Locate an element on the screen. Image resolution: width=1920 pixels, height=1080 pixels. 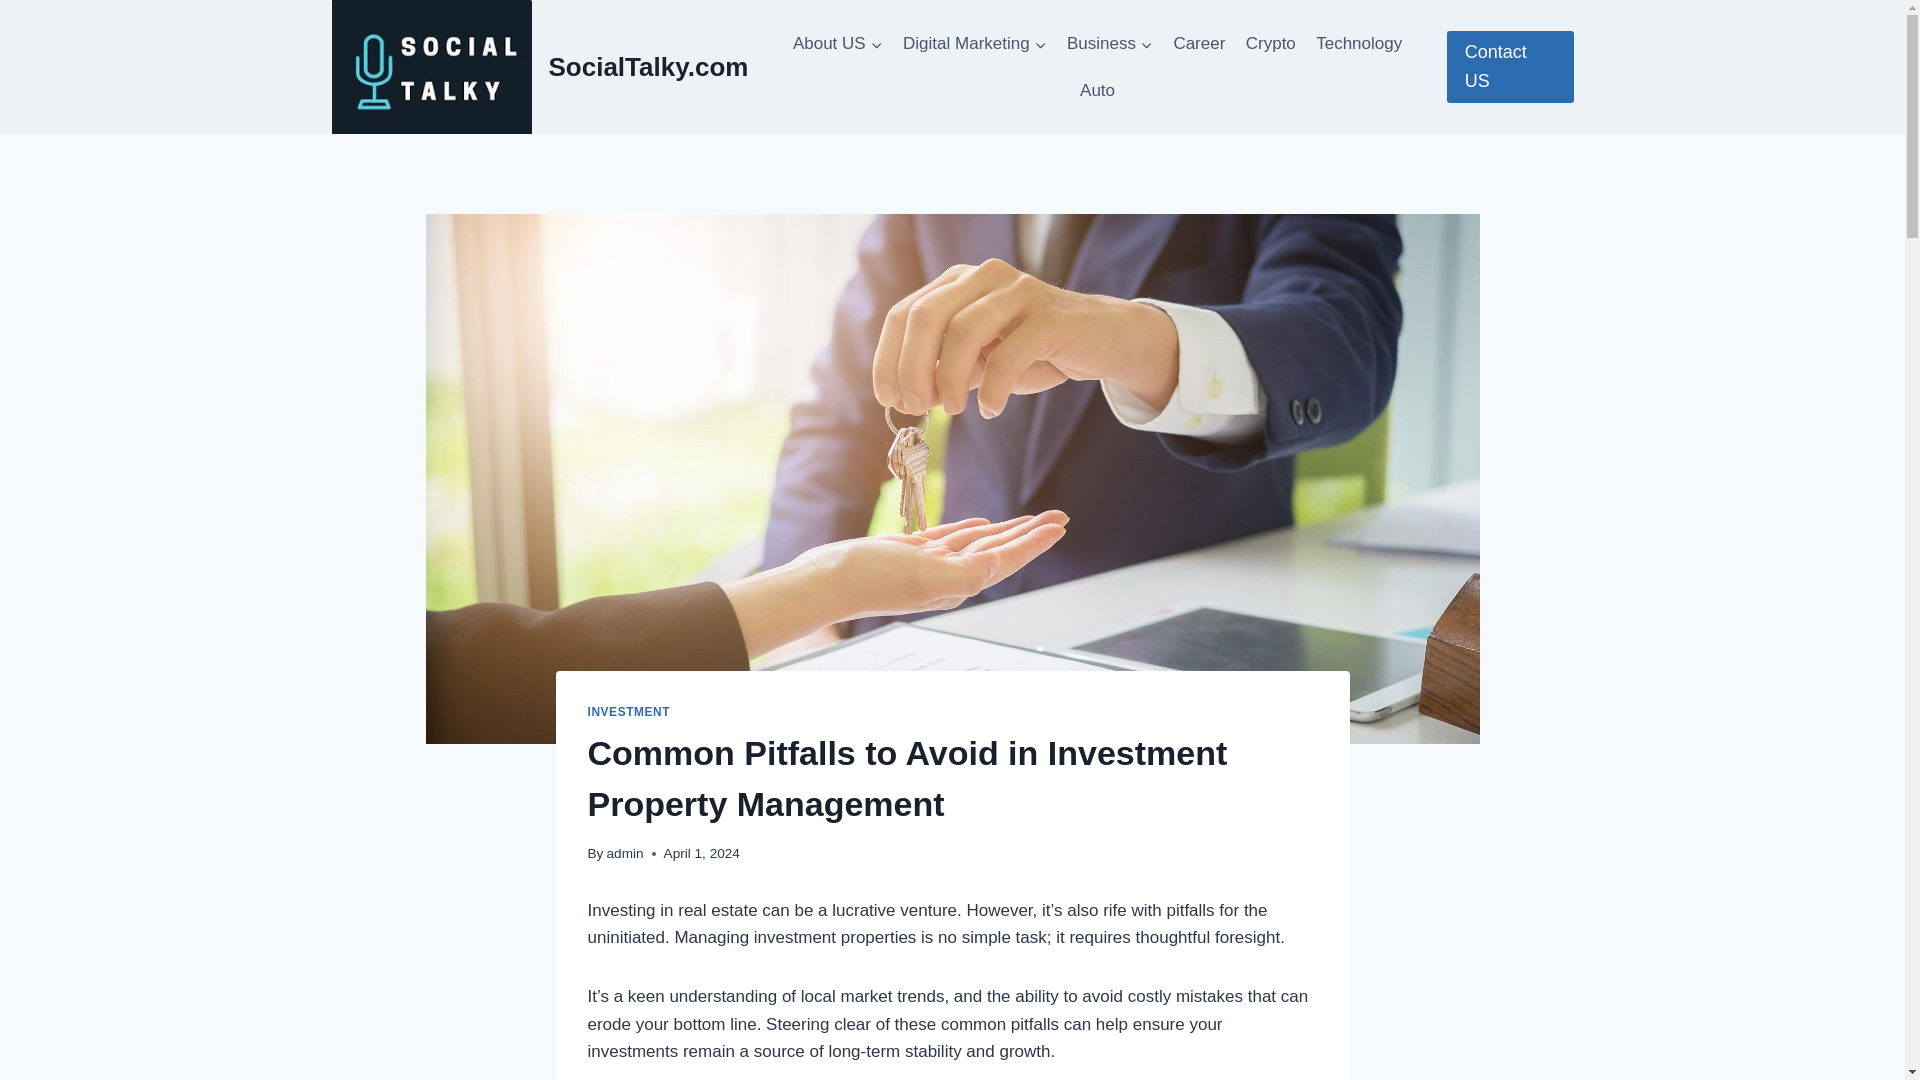
Crypto is located at coordinates (1270, 44).